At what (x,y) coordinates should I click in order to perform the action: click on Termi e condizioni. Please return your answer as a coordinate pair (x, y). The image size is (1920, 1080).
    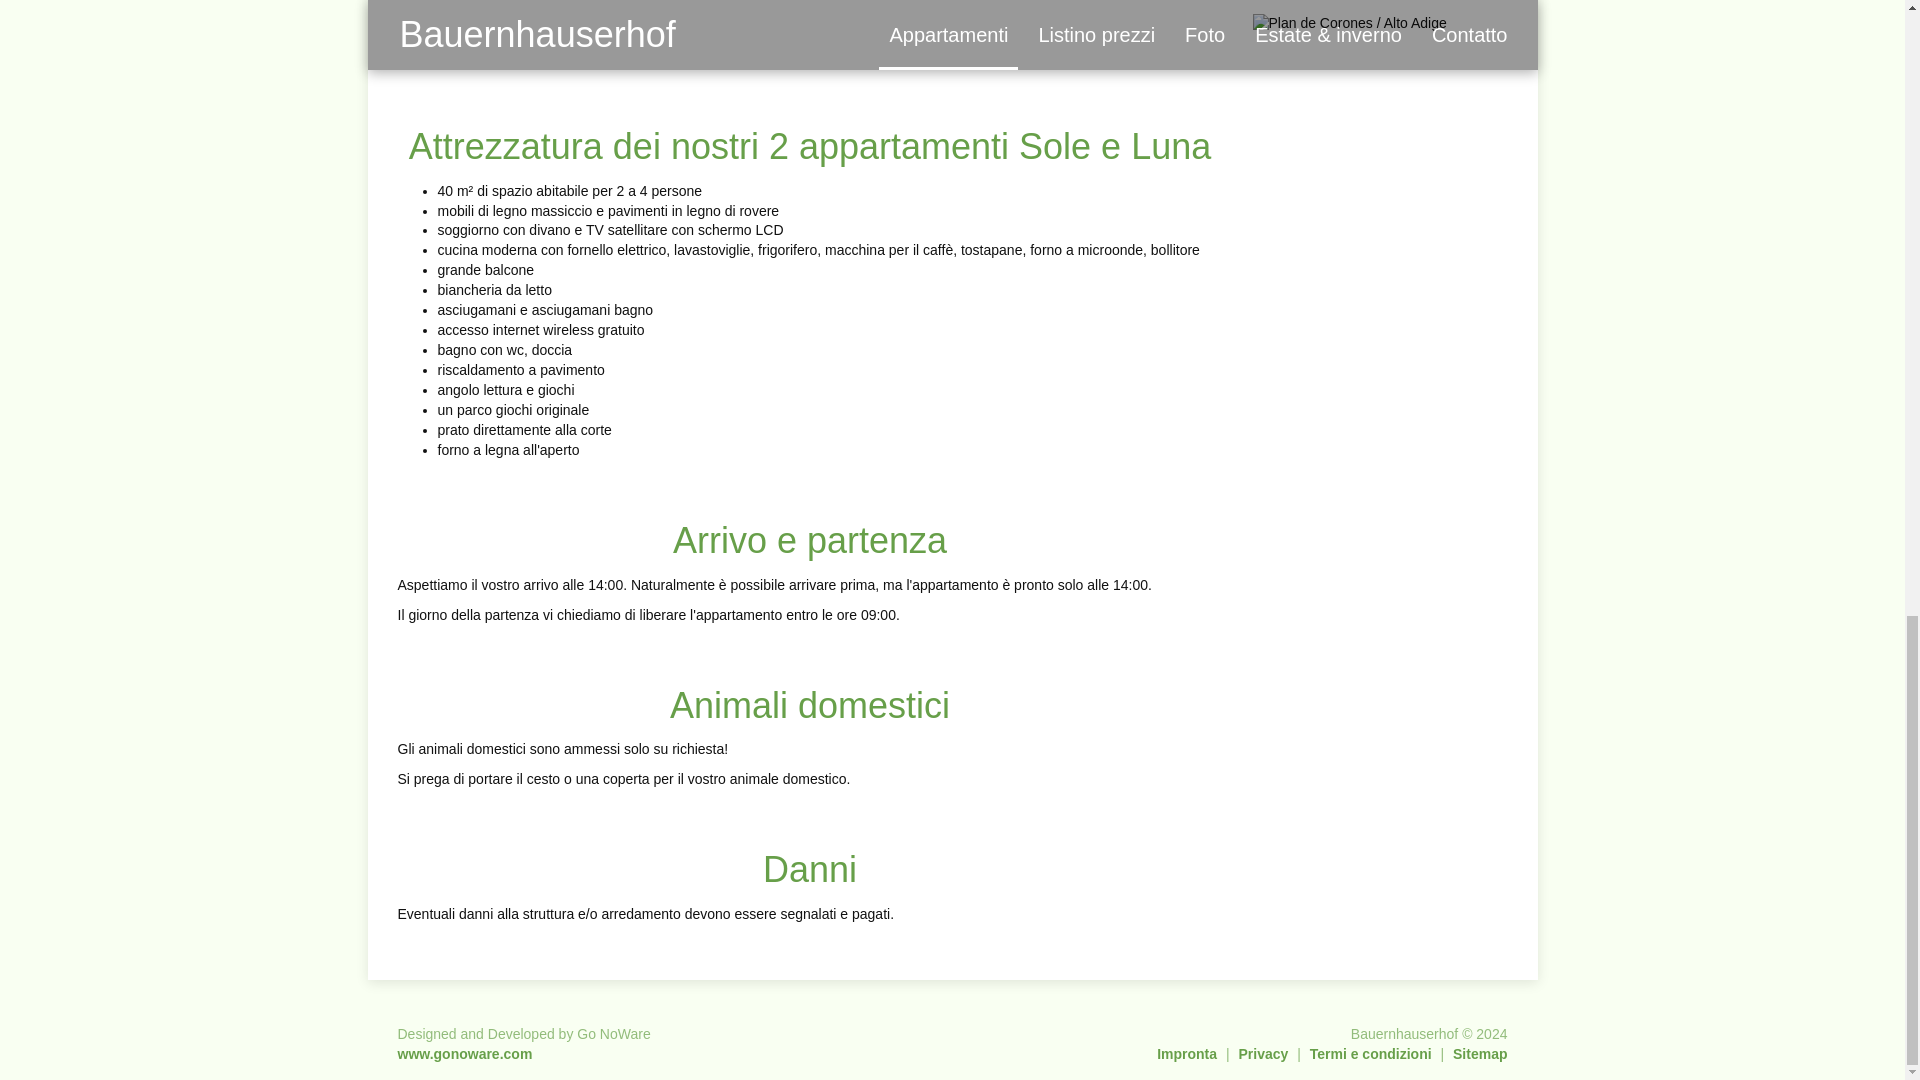
    Looking at the image, I should click on (1370, 1054).